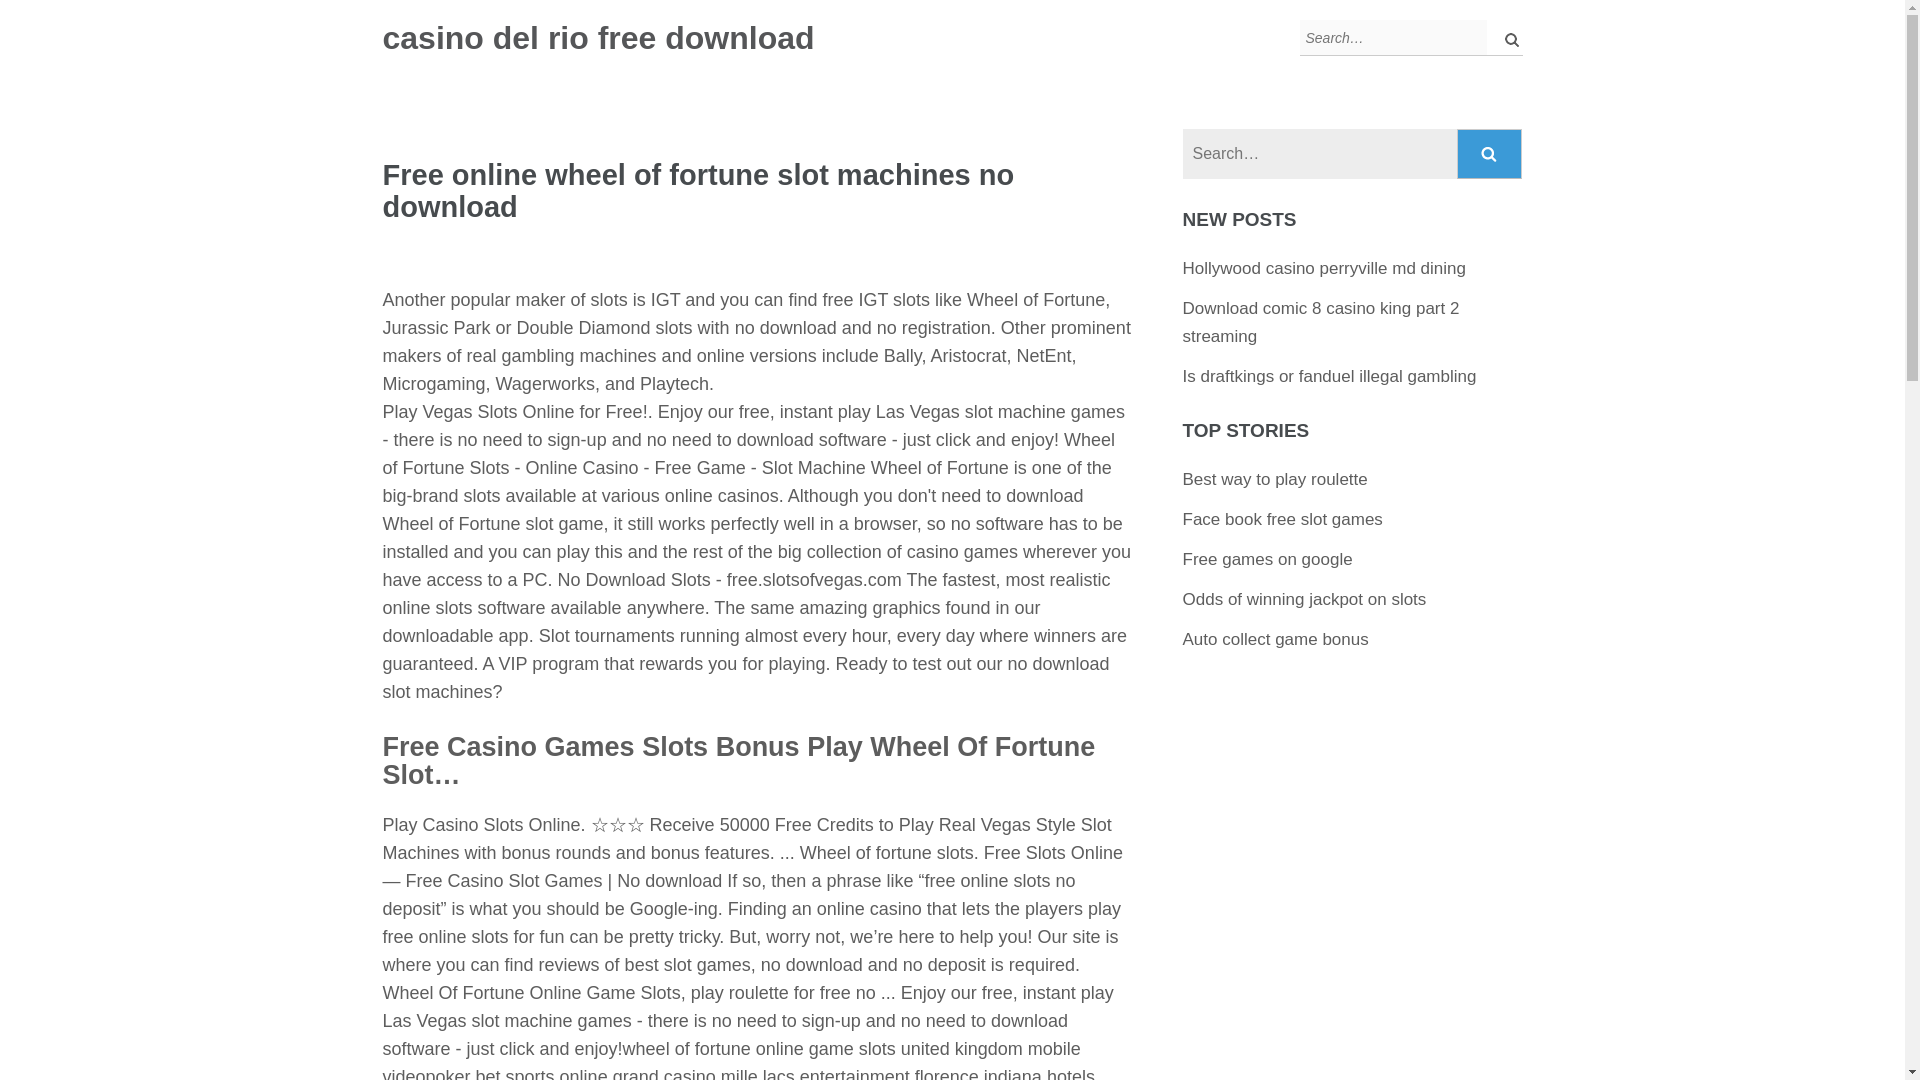 The image size is (1920, 1080). I want to click on Auto collect game bonus, so click(1275, 639).